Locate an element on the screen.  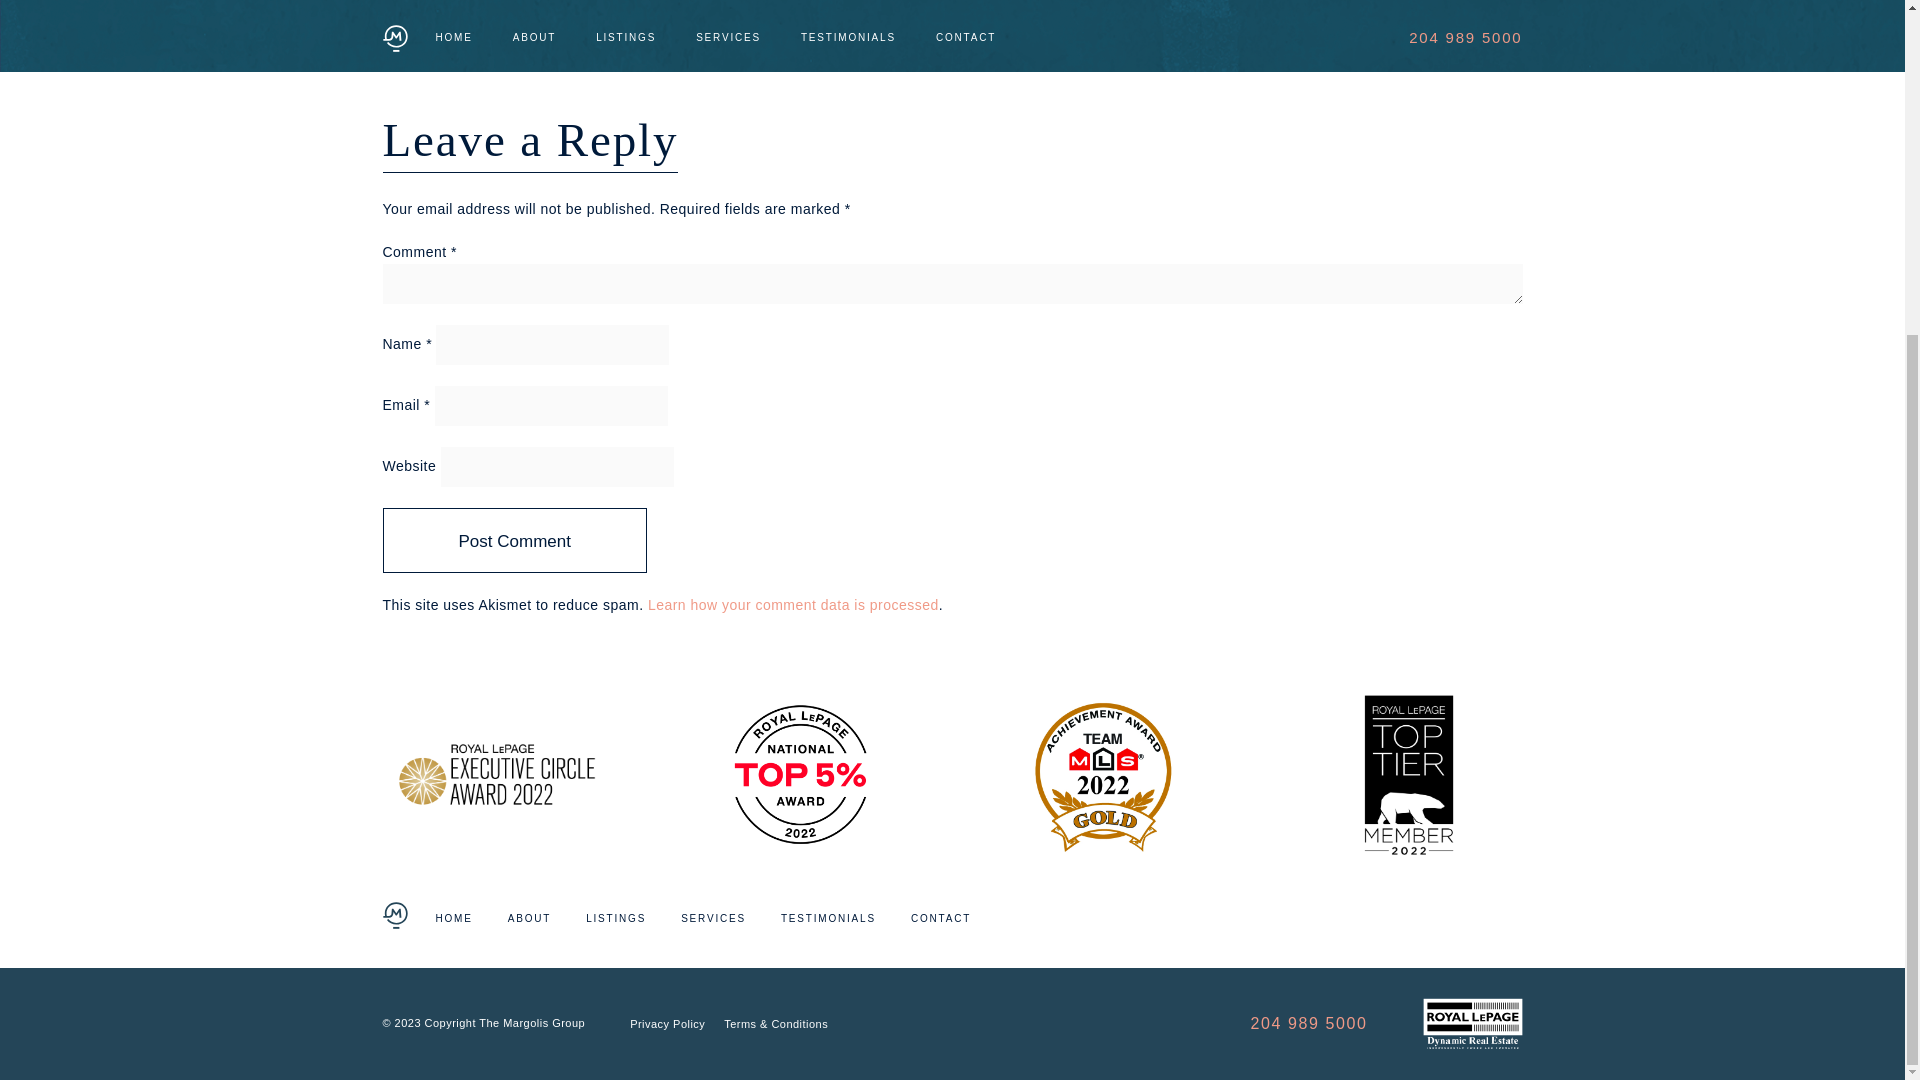
TESTIMONIALS is located at coordinates (828, 918).